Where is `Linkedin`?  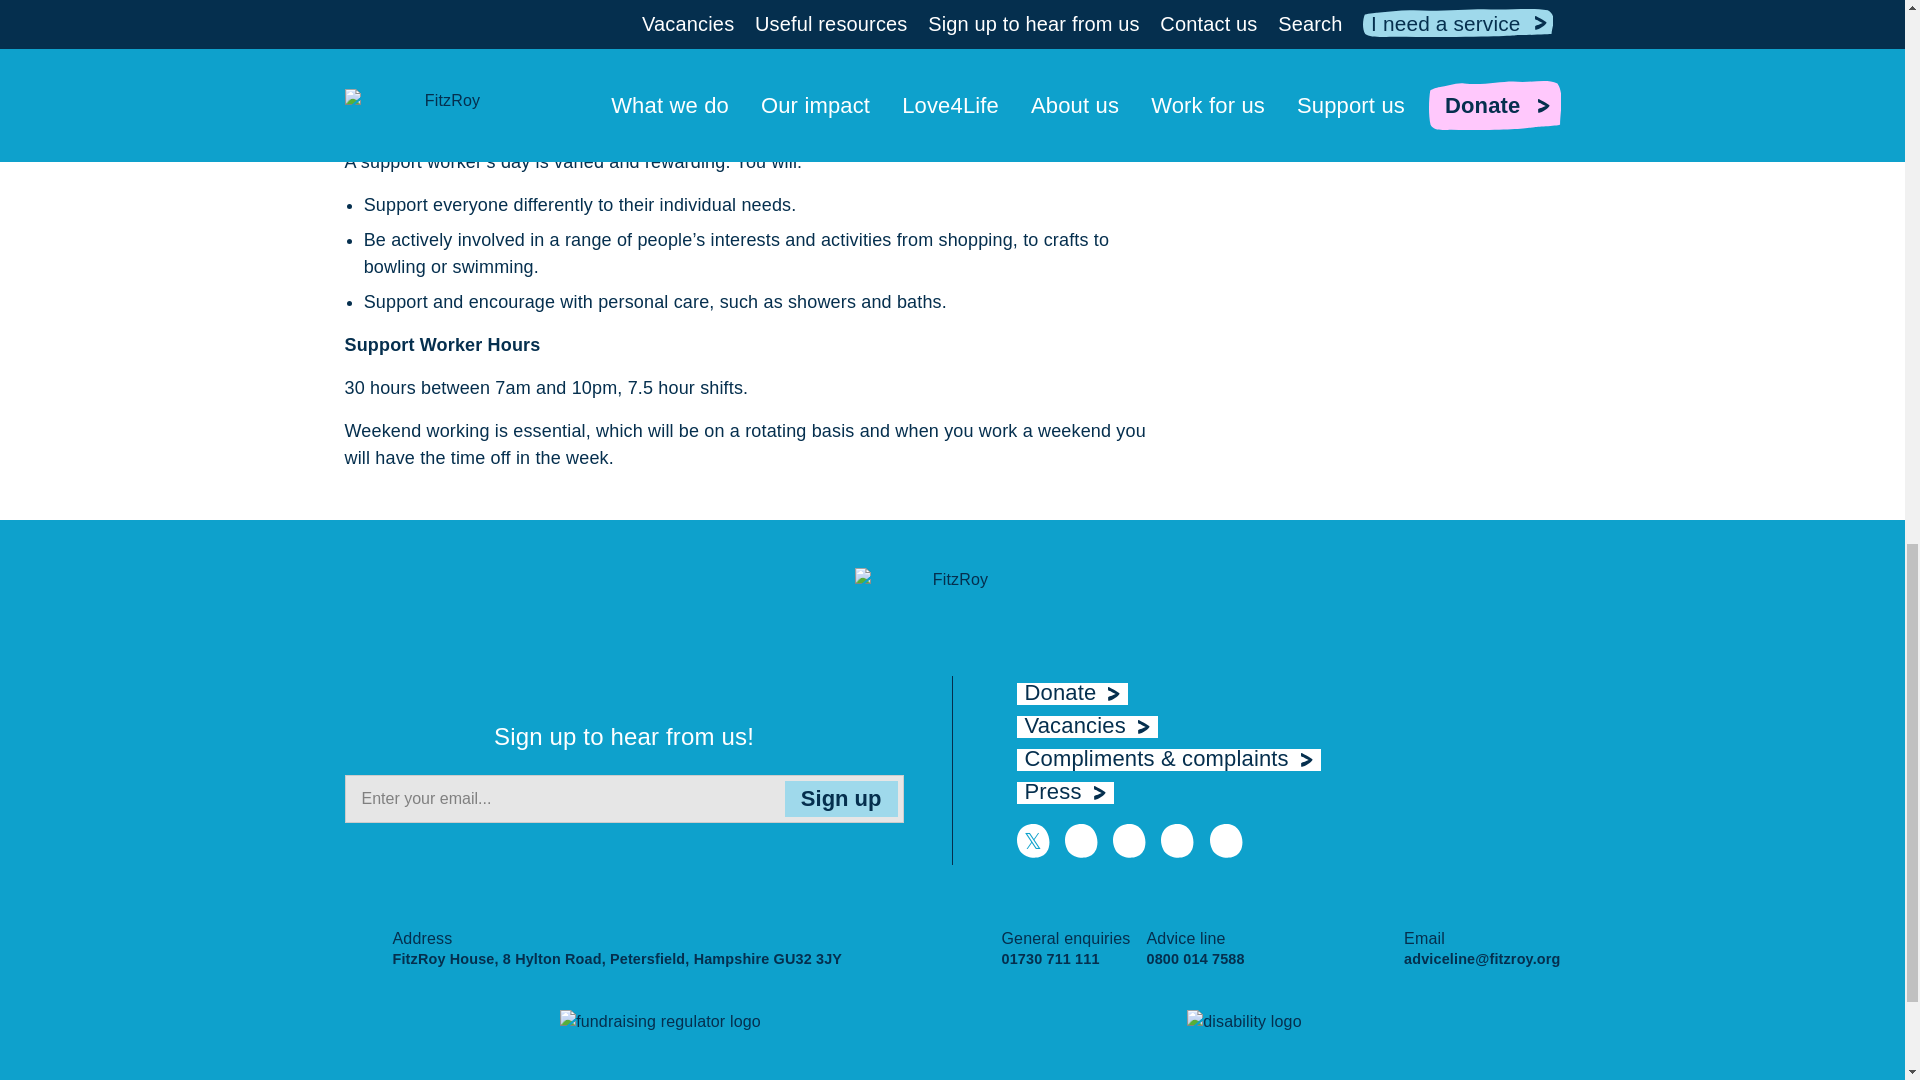 Linkedin is located at coordinates (1178, 841).